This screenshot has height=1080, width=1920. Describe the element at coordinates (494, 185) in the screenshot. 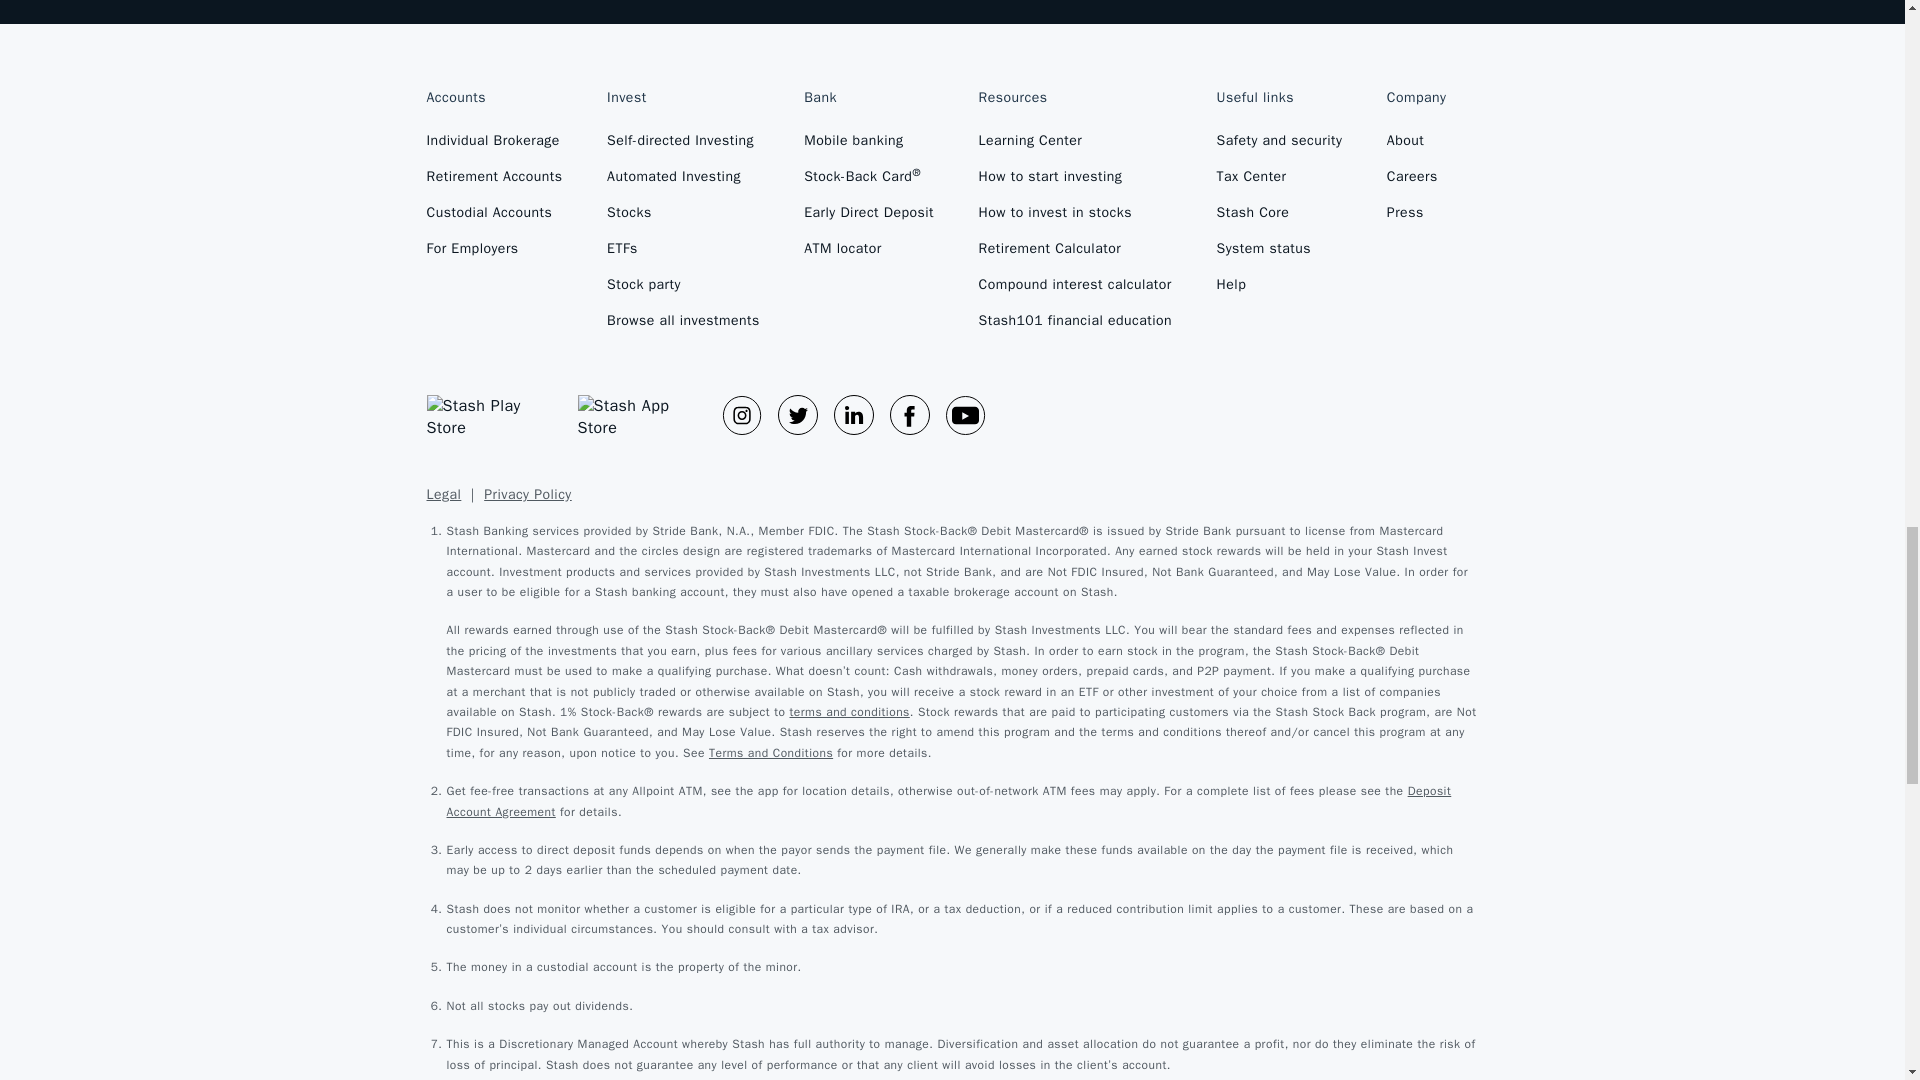

I see `Retirement Accounts` at that location.